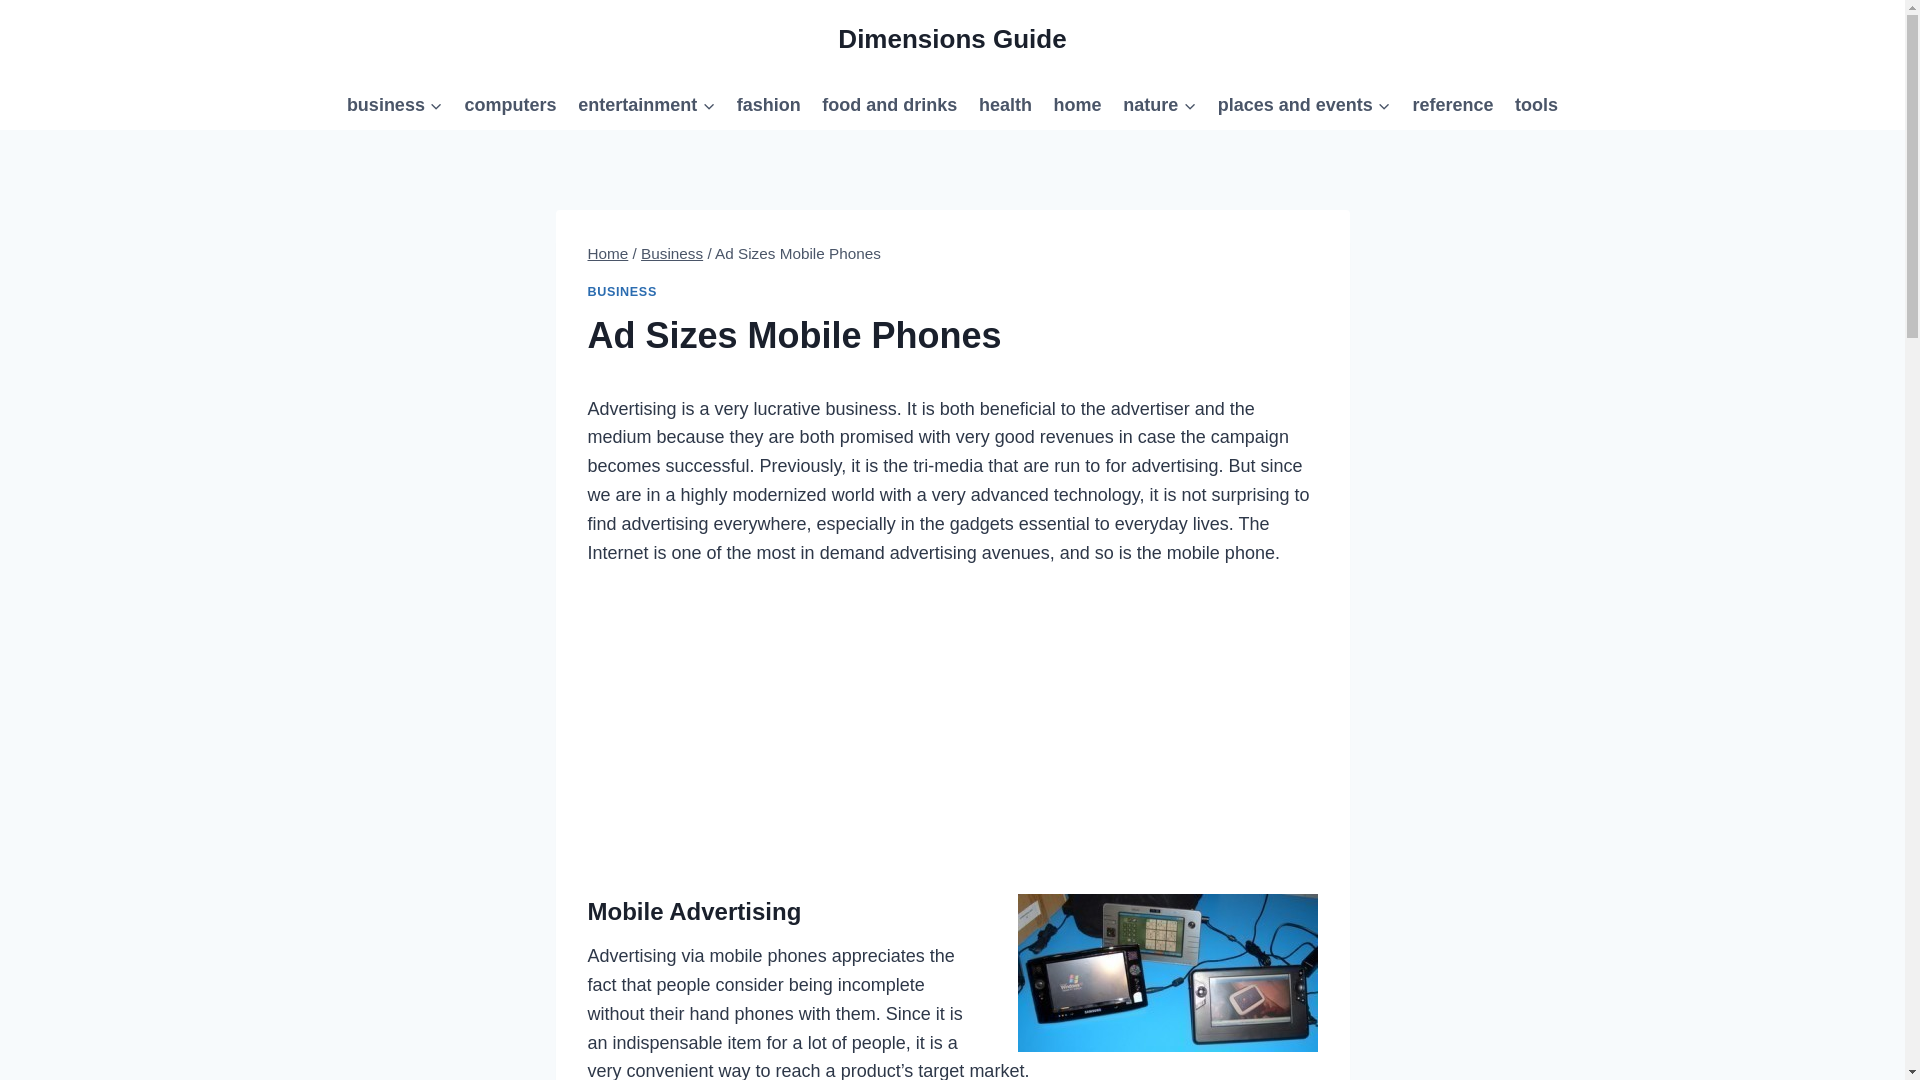 The height and width of the screenshot is (1080, 1920). I want to click on computers, so click(510, 104).